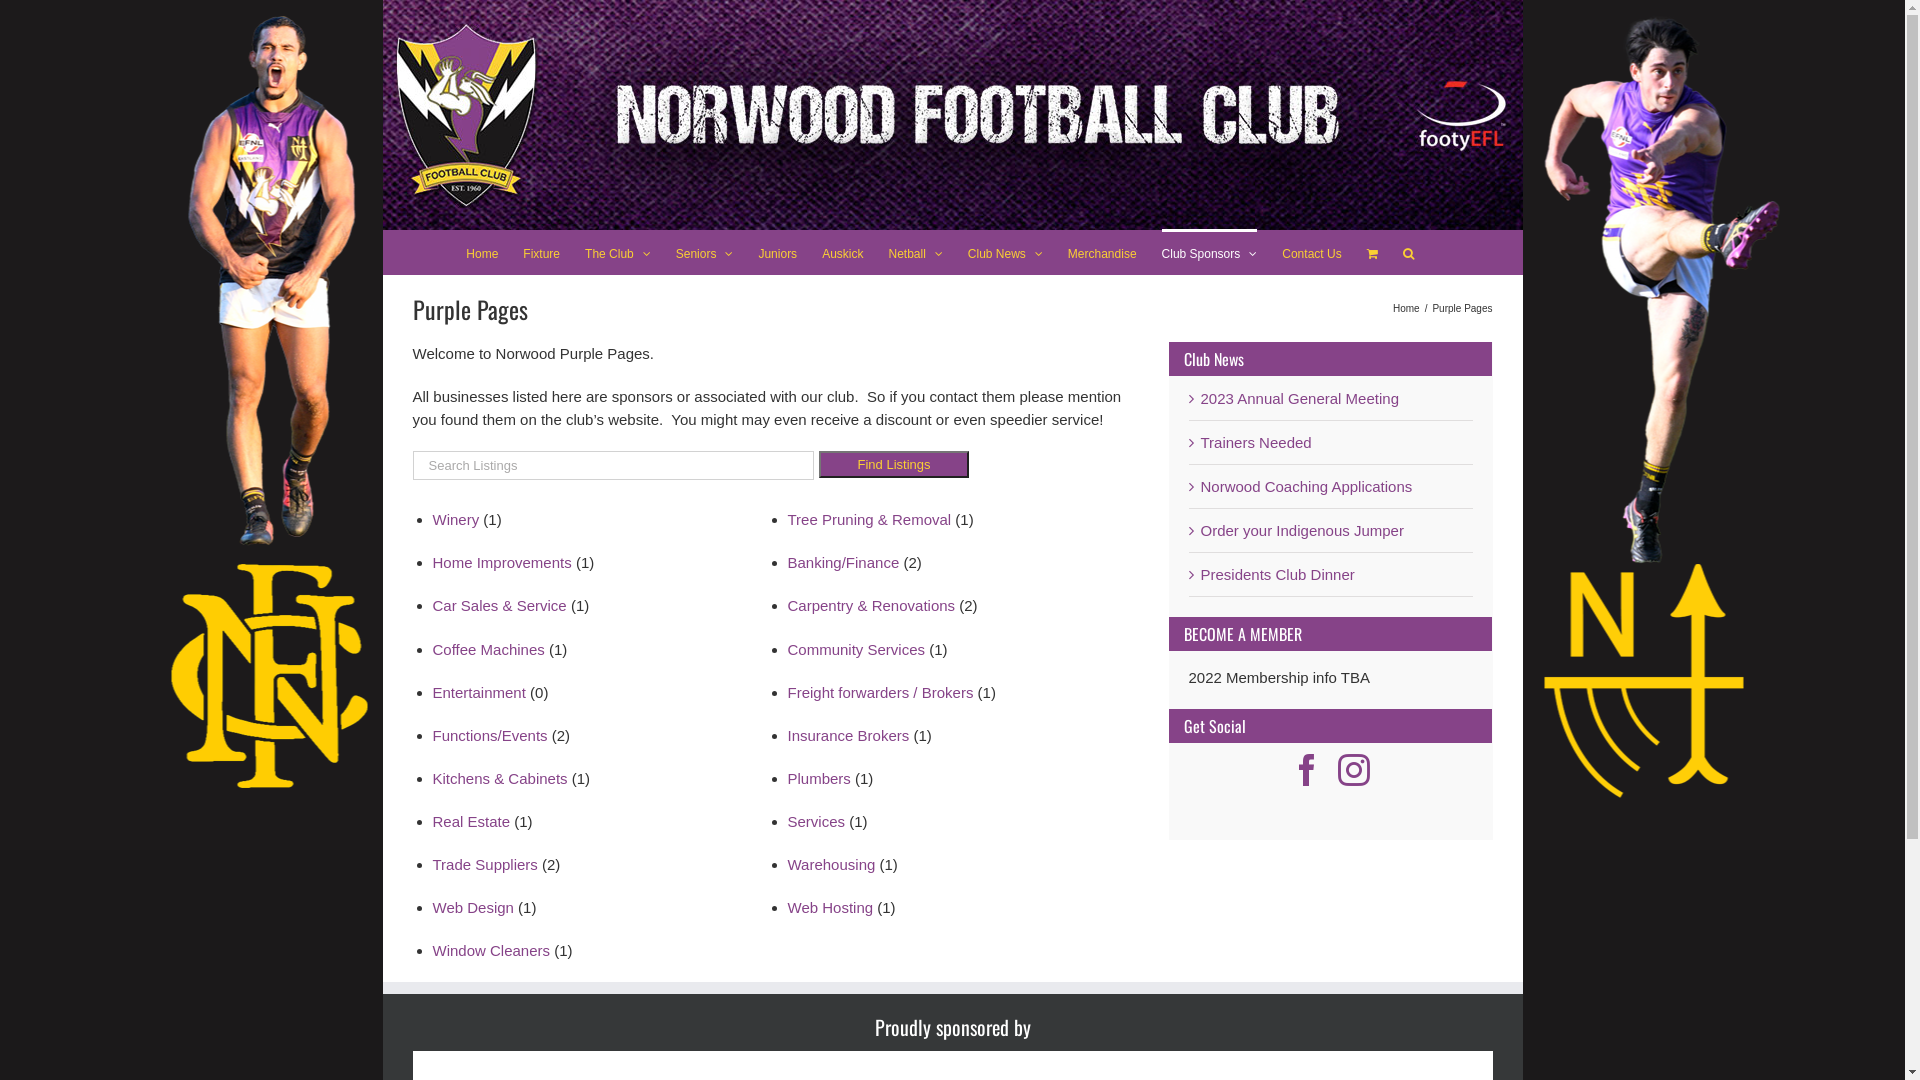 This screenshot has height=1080, width=1920. What do you see at coordinates (820, 778) in the screenshot?
I see `Plumbers` at bounding box center [820, 778].